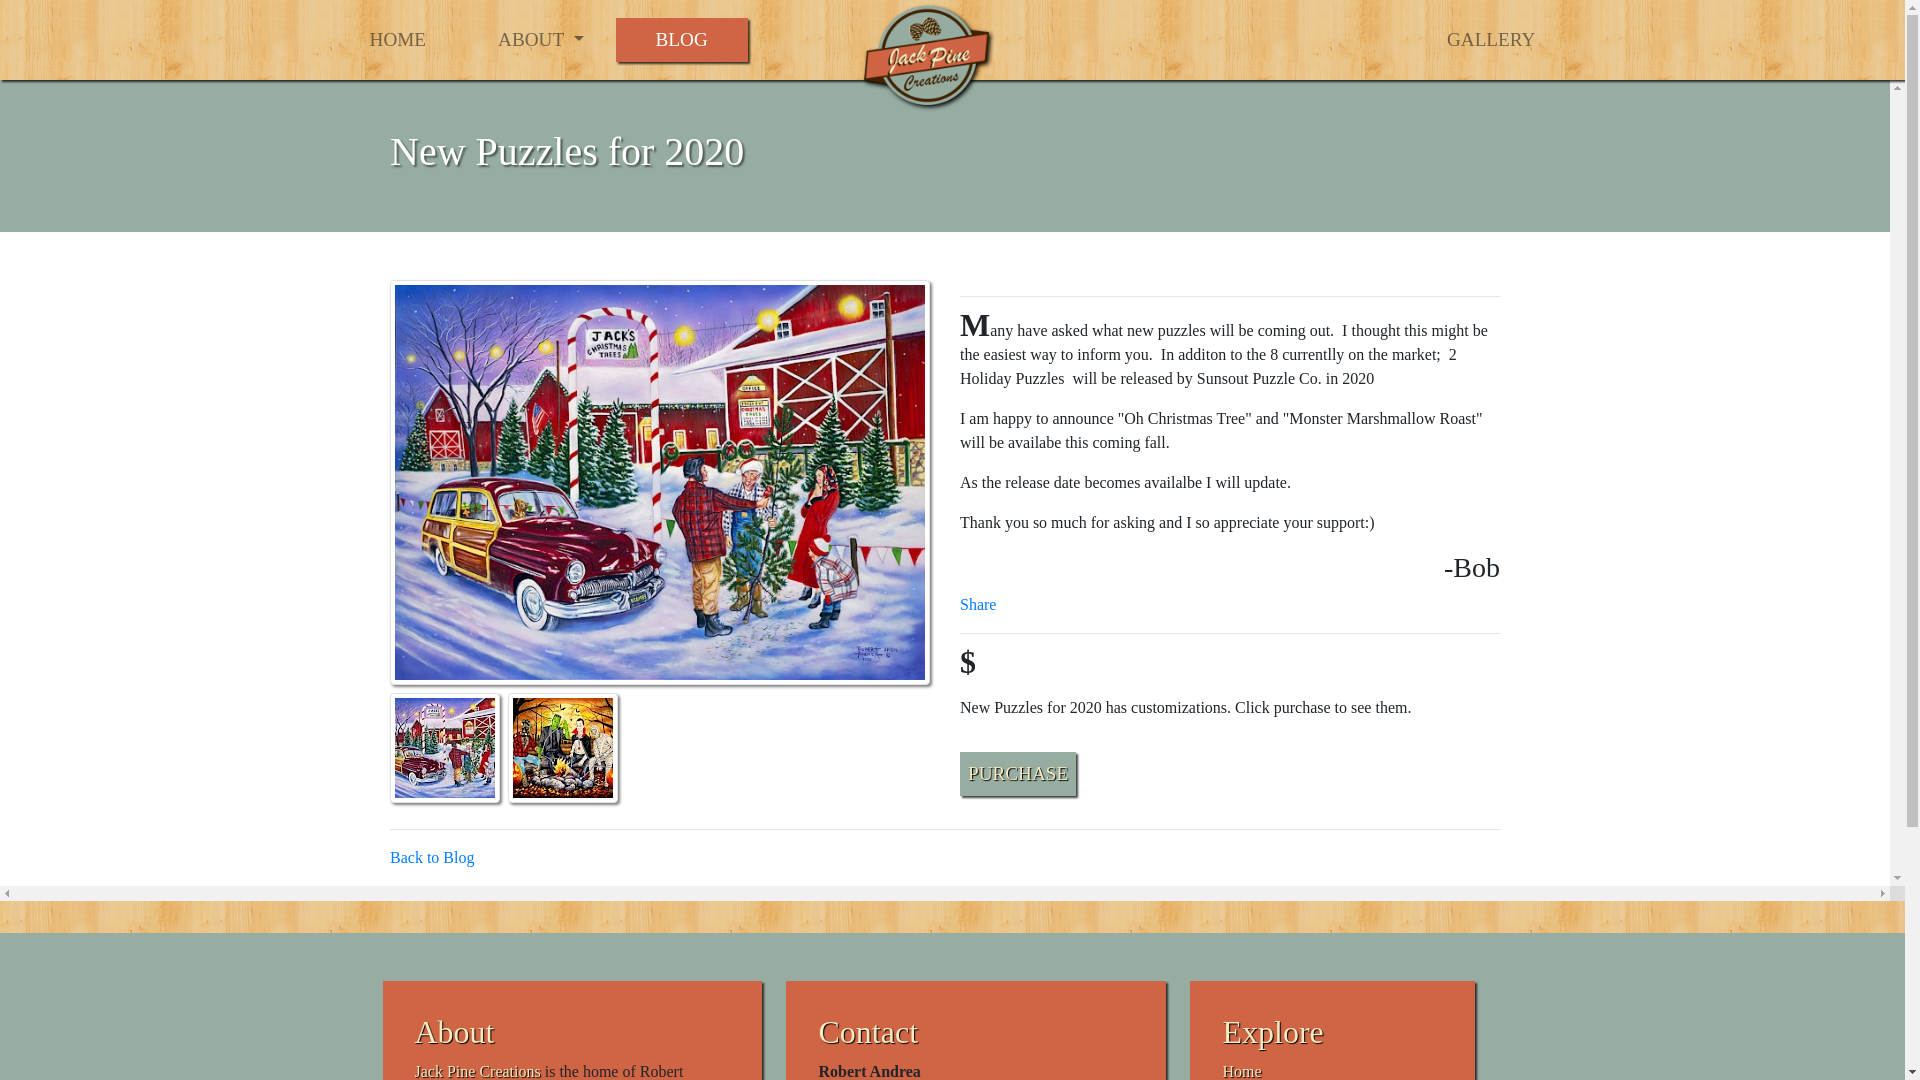  What do you see at coordinates (432, 857) in the screenshot?
I see `Back to Blog` at bounding box center [432, 857].